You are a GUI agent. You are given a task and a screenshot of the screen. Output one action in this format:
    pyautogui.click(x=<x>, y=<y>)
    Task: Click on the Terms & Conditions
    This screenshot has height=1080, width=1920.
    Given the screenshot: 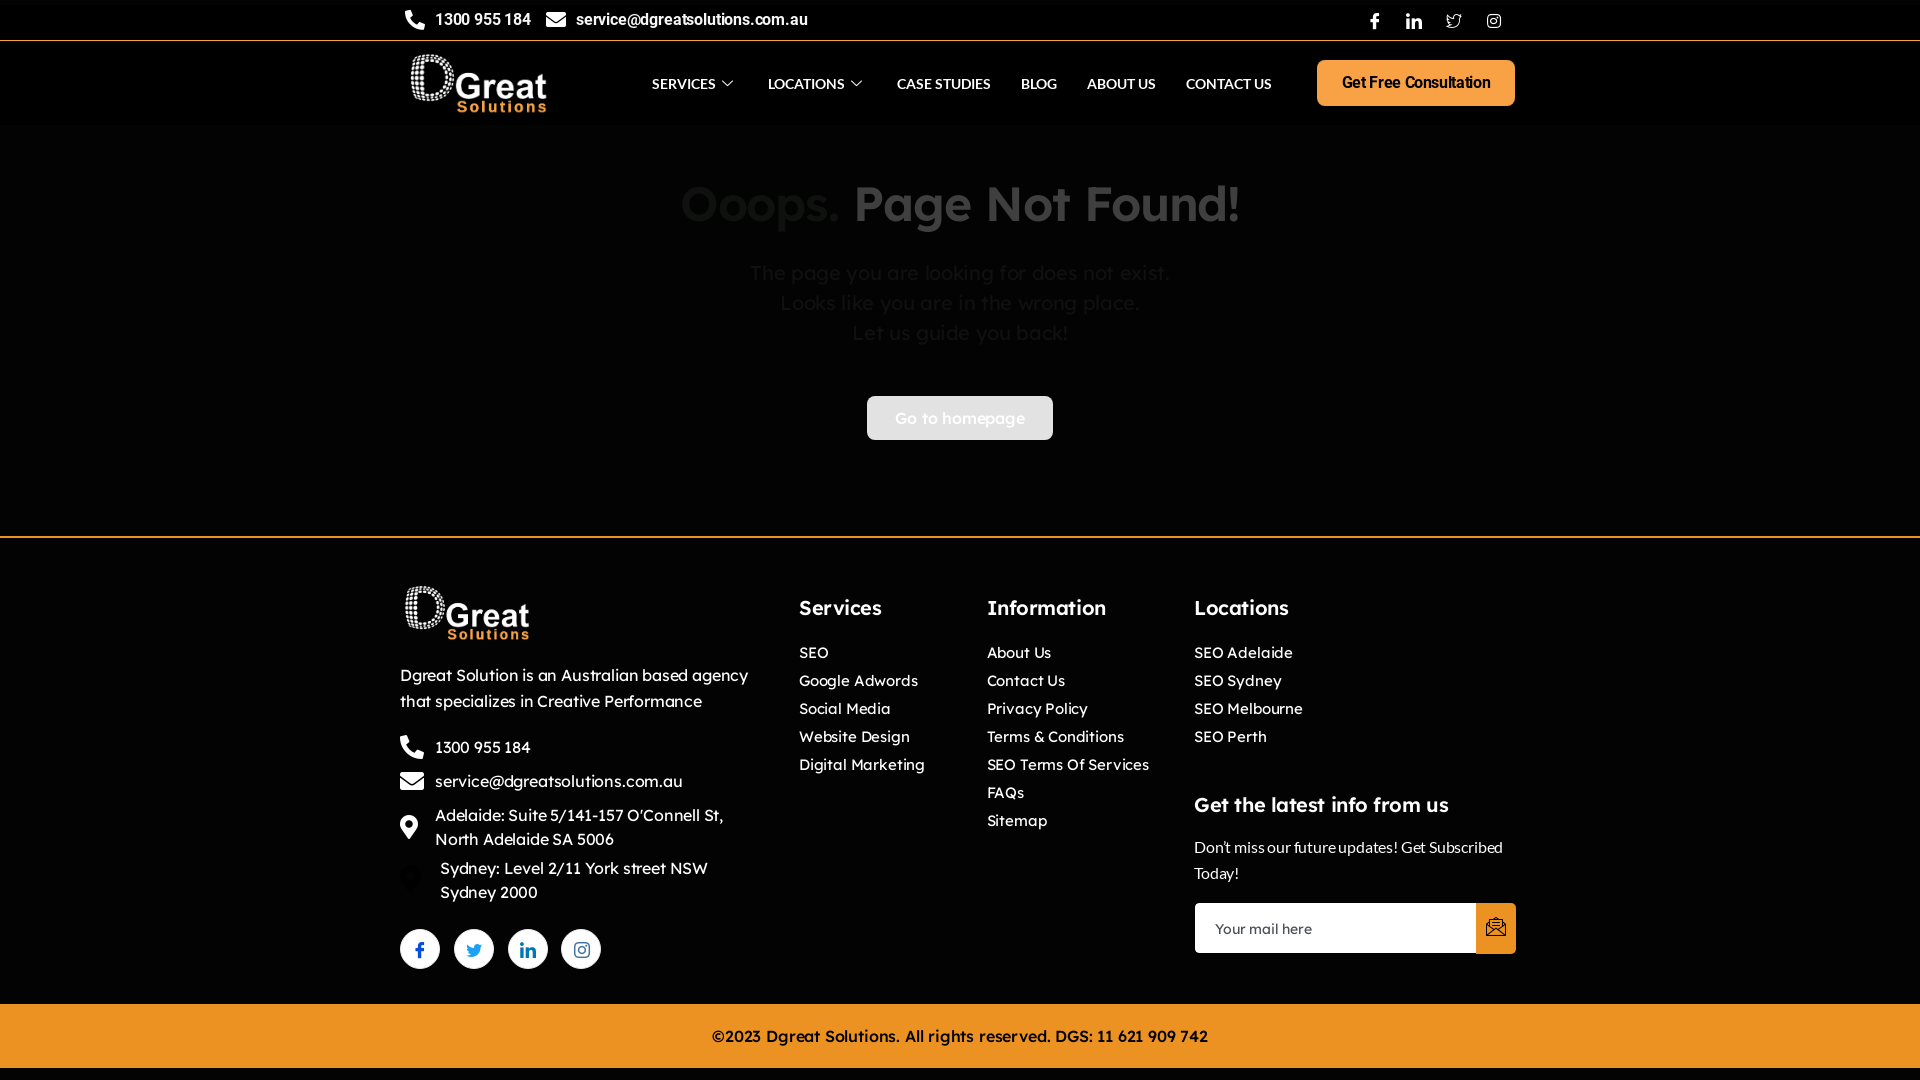 What is the action you would take?
    pyautogui.click(x=1056, y=743)
    